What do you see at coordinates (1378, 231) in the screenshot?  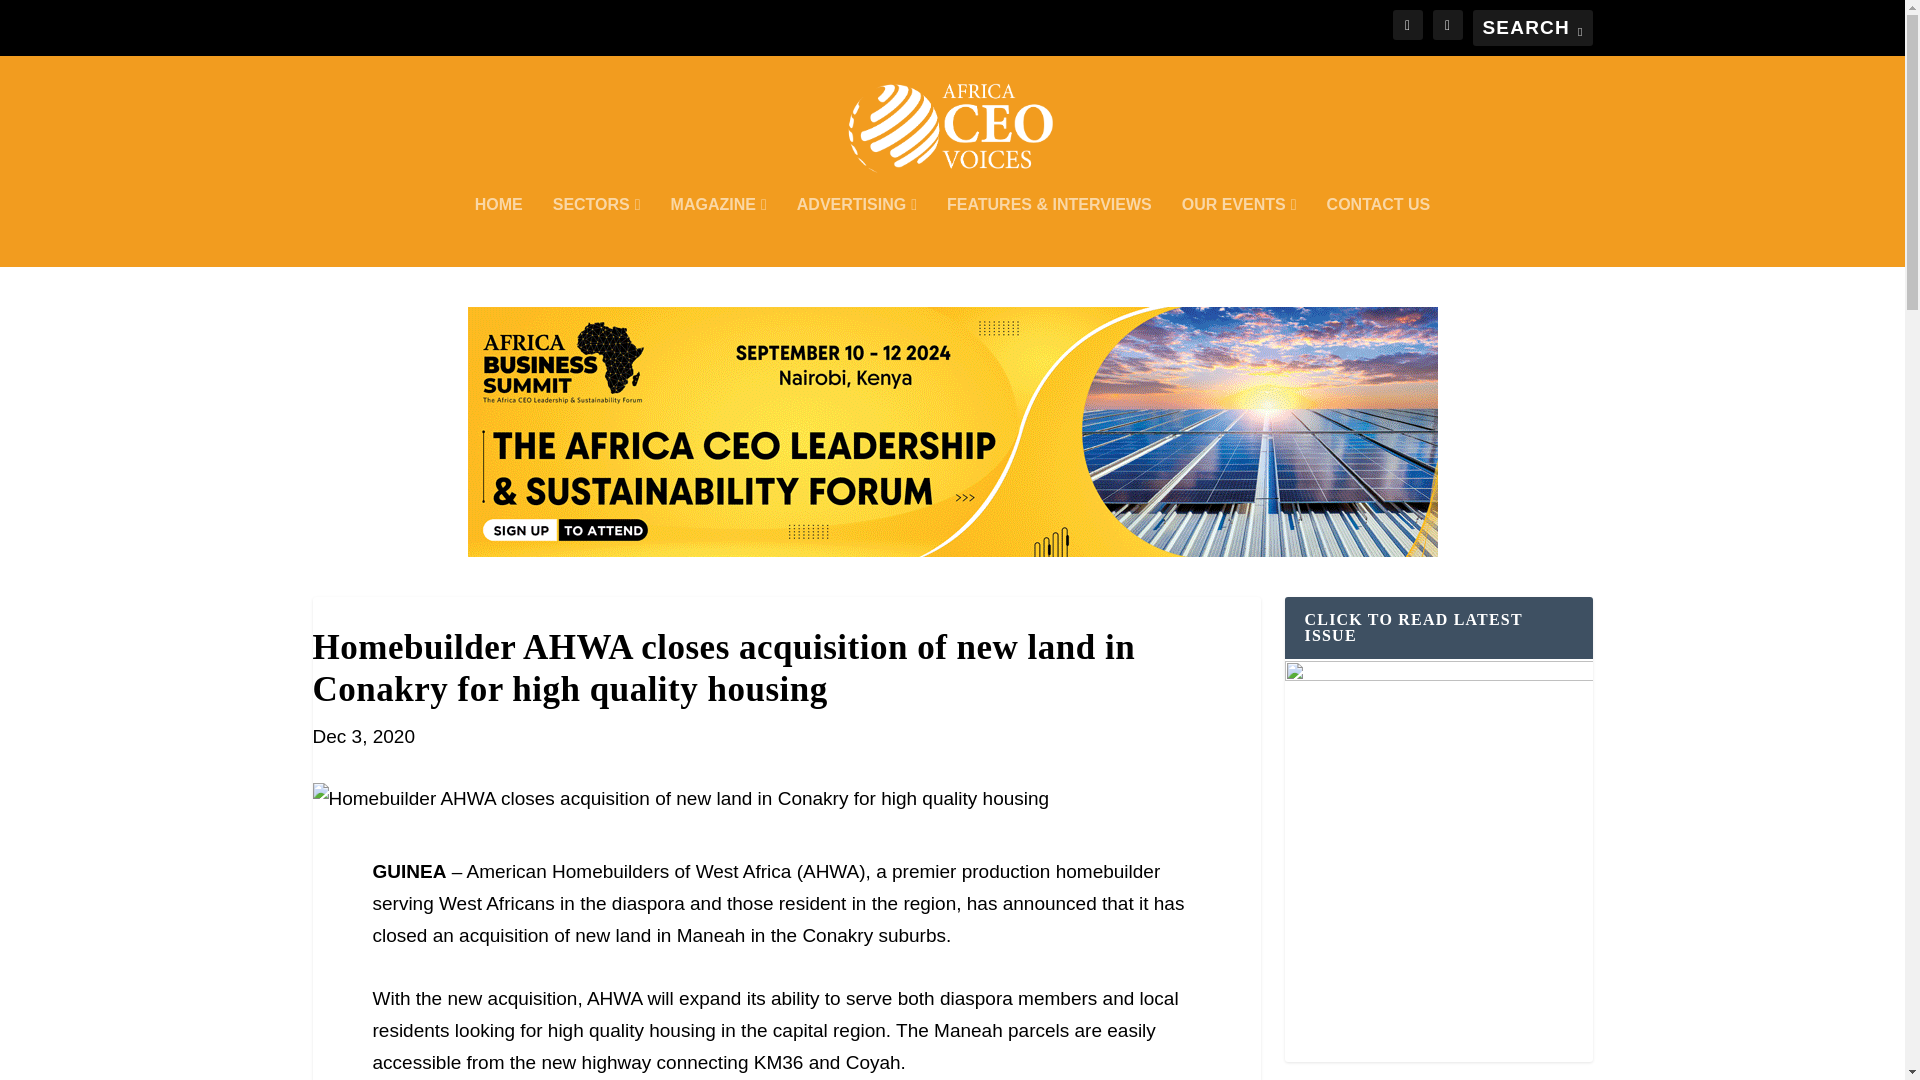 I see `CONTACT US` at bounding box center [1378, 231].